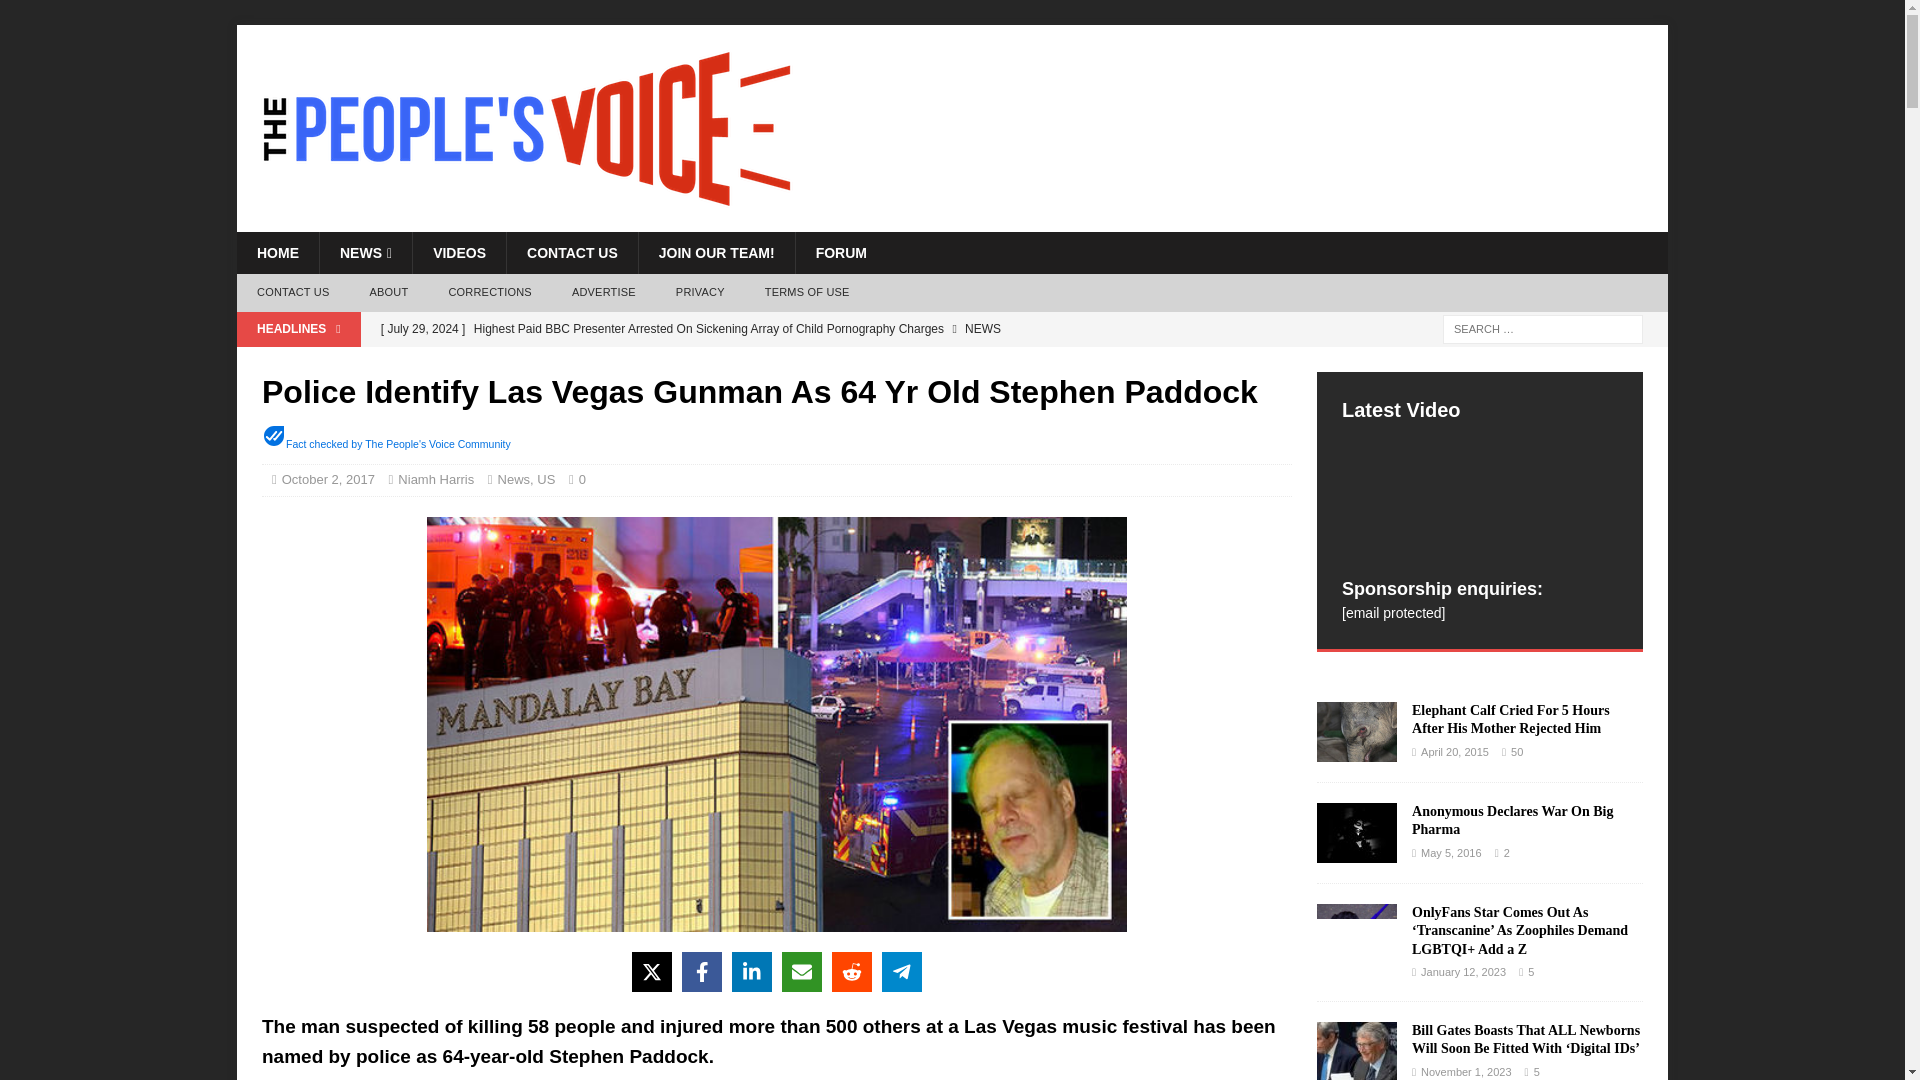 This screenshot has height=1080, width=1920. What do you see at coordinates (328, 479) in the screenshot?
I see `October 2, 2017` at bounding box center [328, 479].